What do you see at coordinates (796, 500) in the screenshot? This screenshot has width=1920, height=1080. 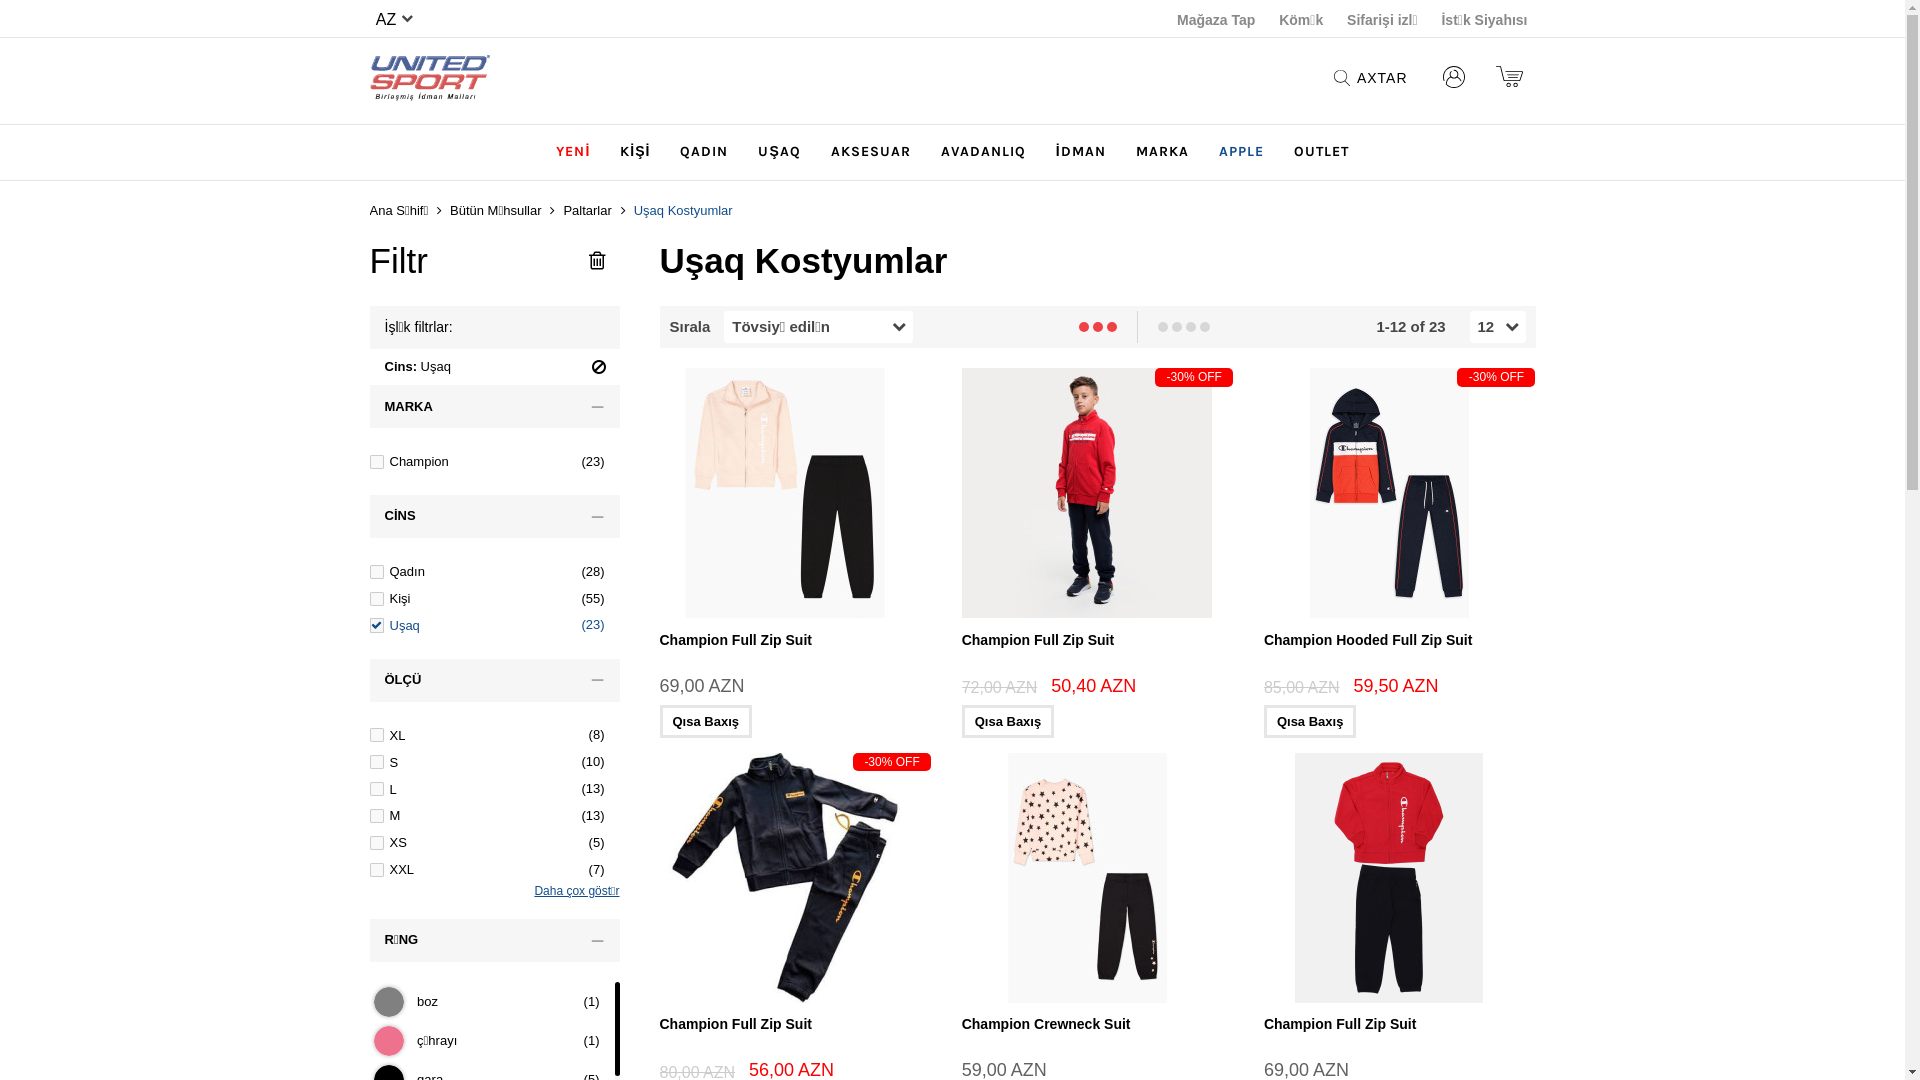 I see `Champion Full Zip Suit` at bounding box center [796, 500].